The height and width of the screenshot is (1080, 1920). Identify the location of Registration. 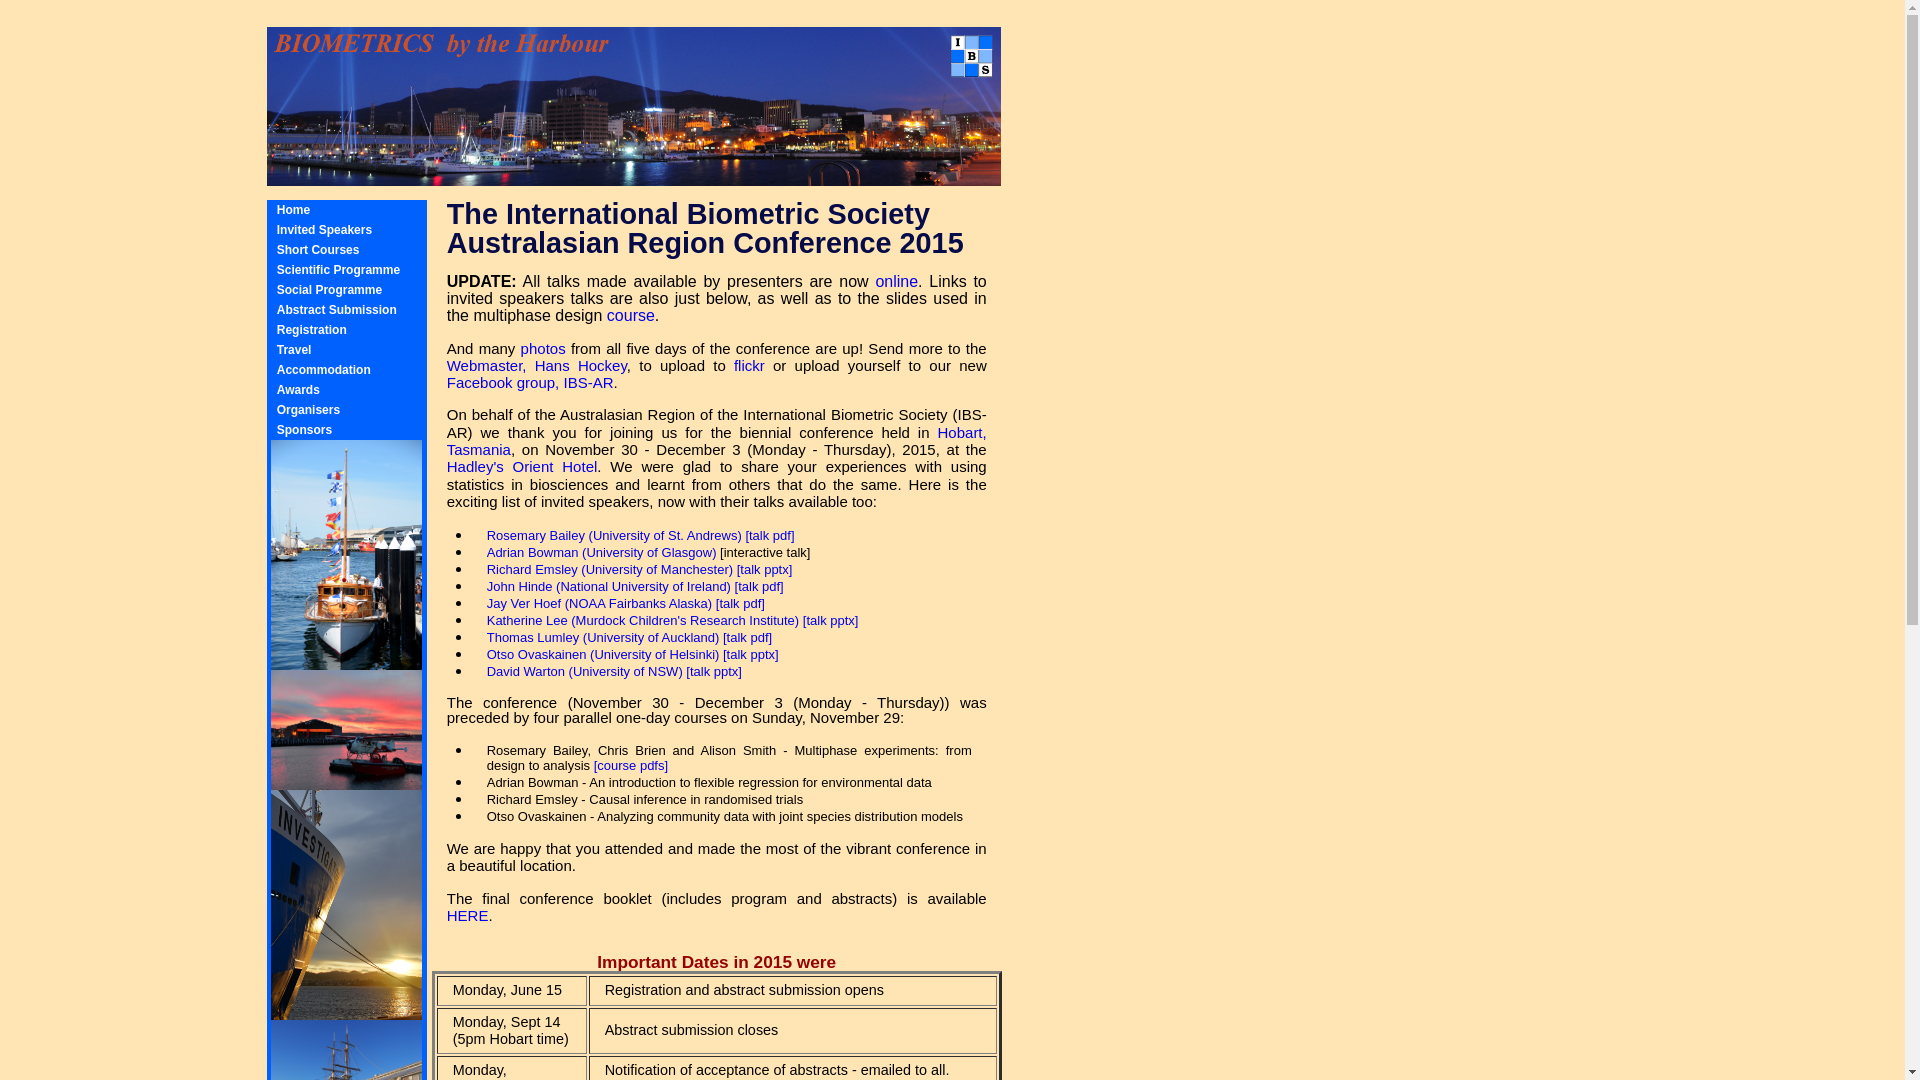
(312, 330).